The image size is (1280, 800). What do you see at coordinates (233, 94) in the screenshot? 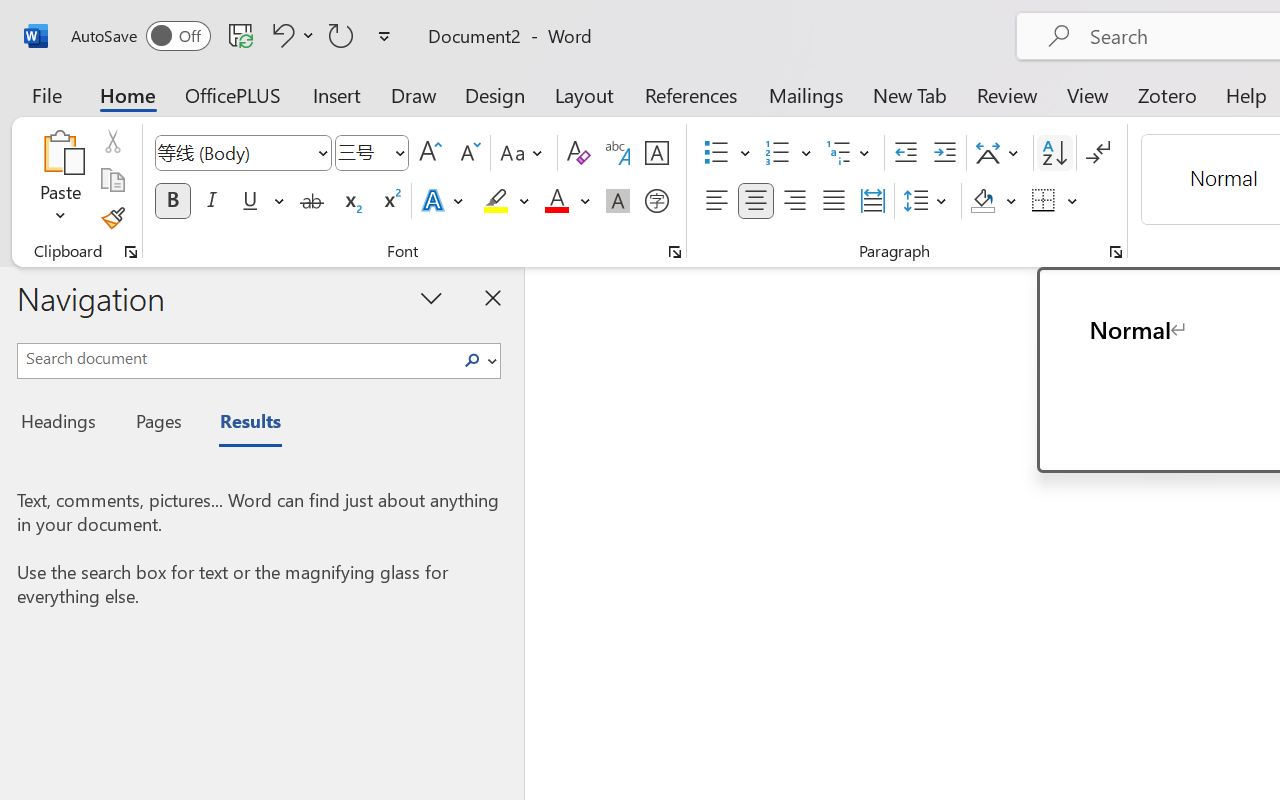
I see `OfficePLUS` at bounding box center [233, 94].